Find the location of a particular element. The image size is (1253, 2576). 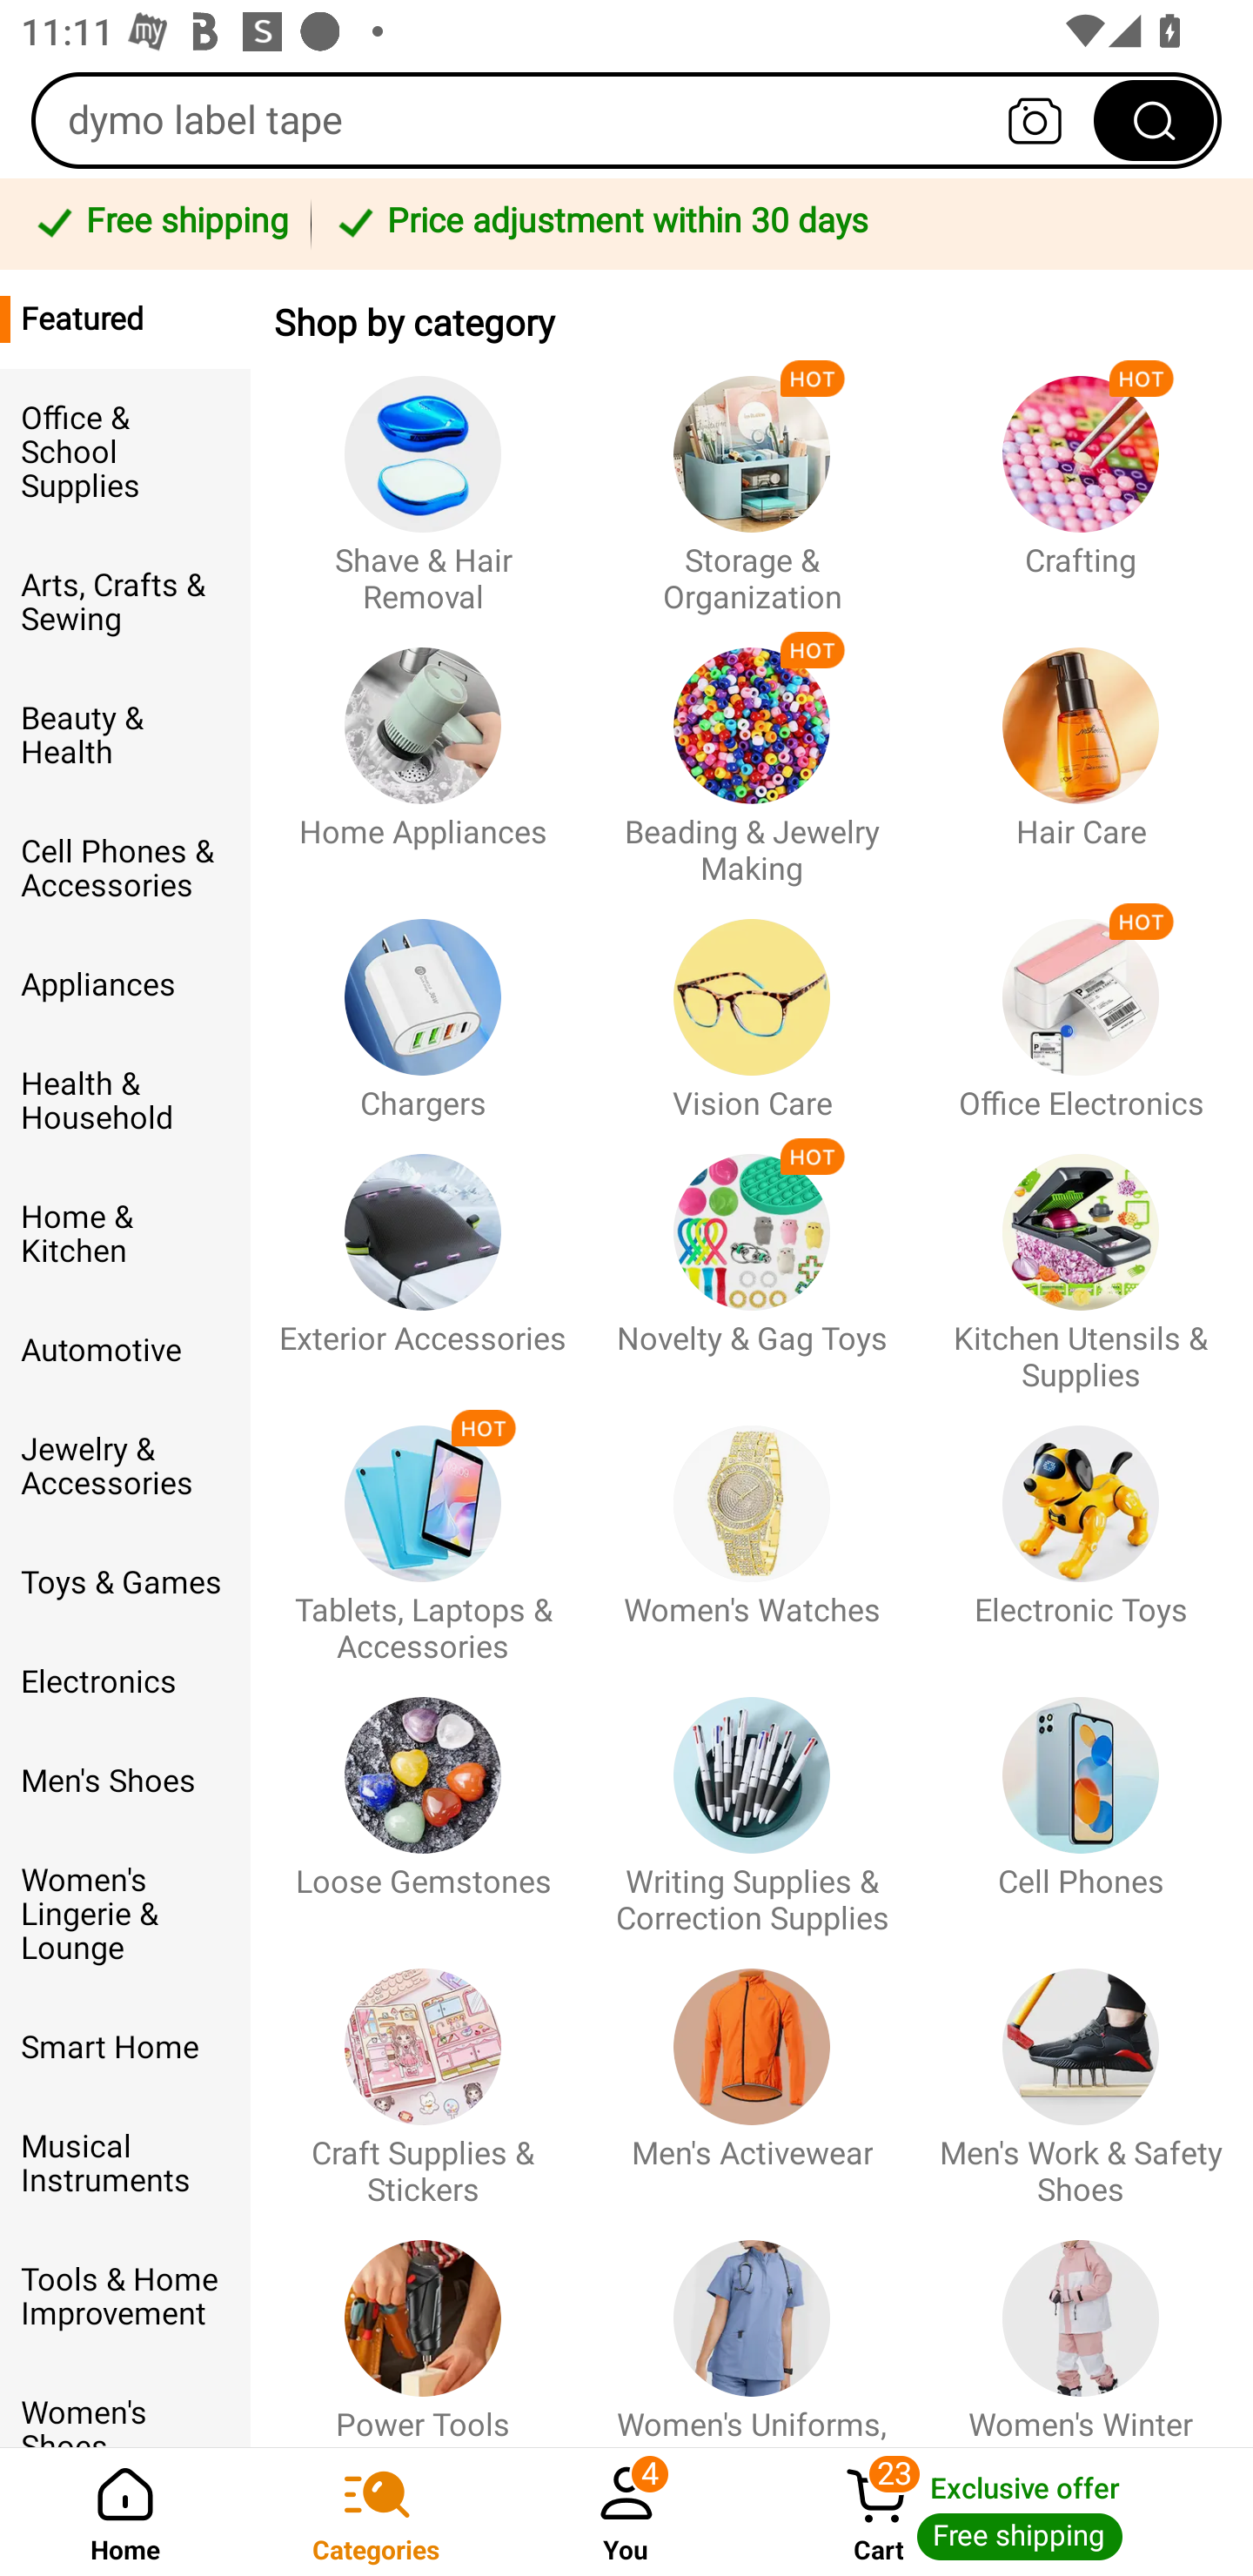

Home & Kitchen is located at coordinates (125, 1233).